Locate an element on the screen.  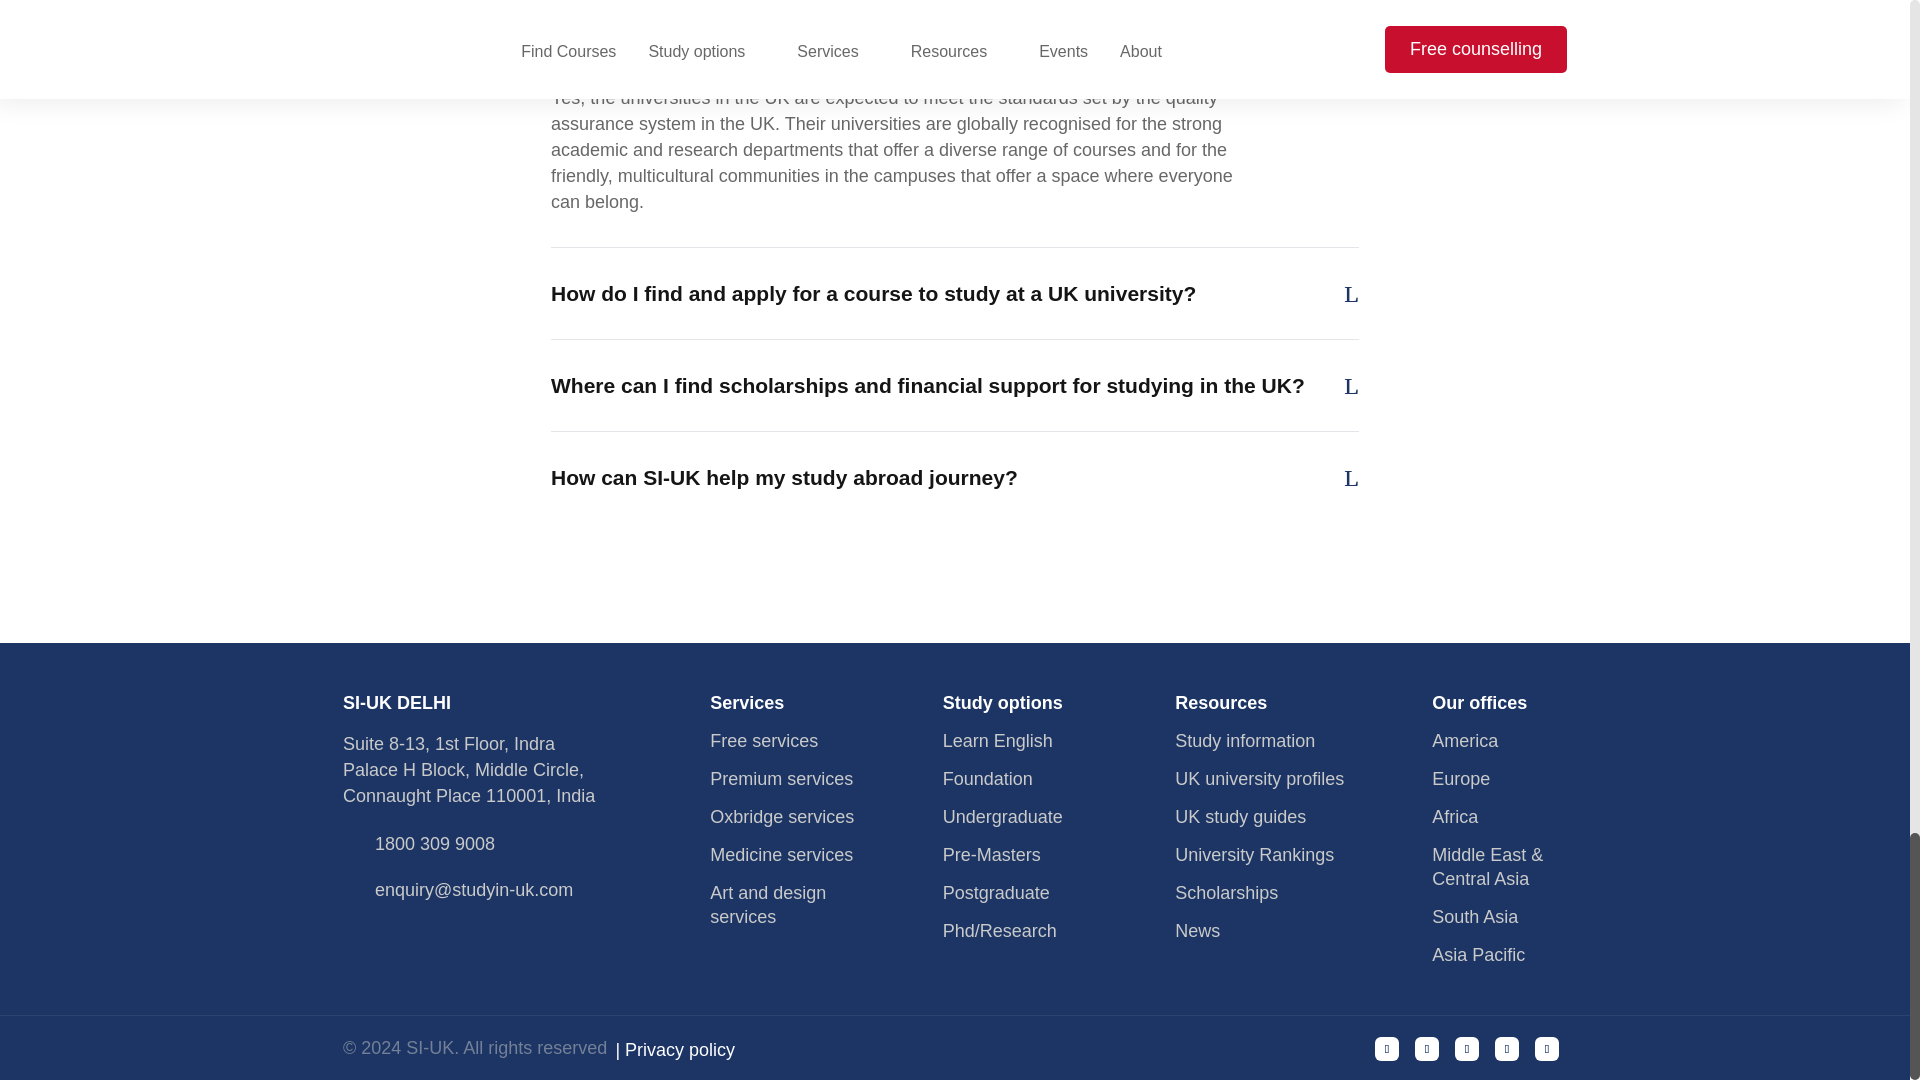
Follow on LinkedIn is located at coordinates (1546, 1048).